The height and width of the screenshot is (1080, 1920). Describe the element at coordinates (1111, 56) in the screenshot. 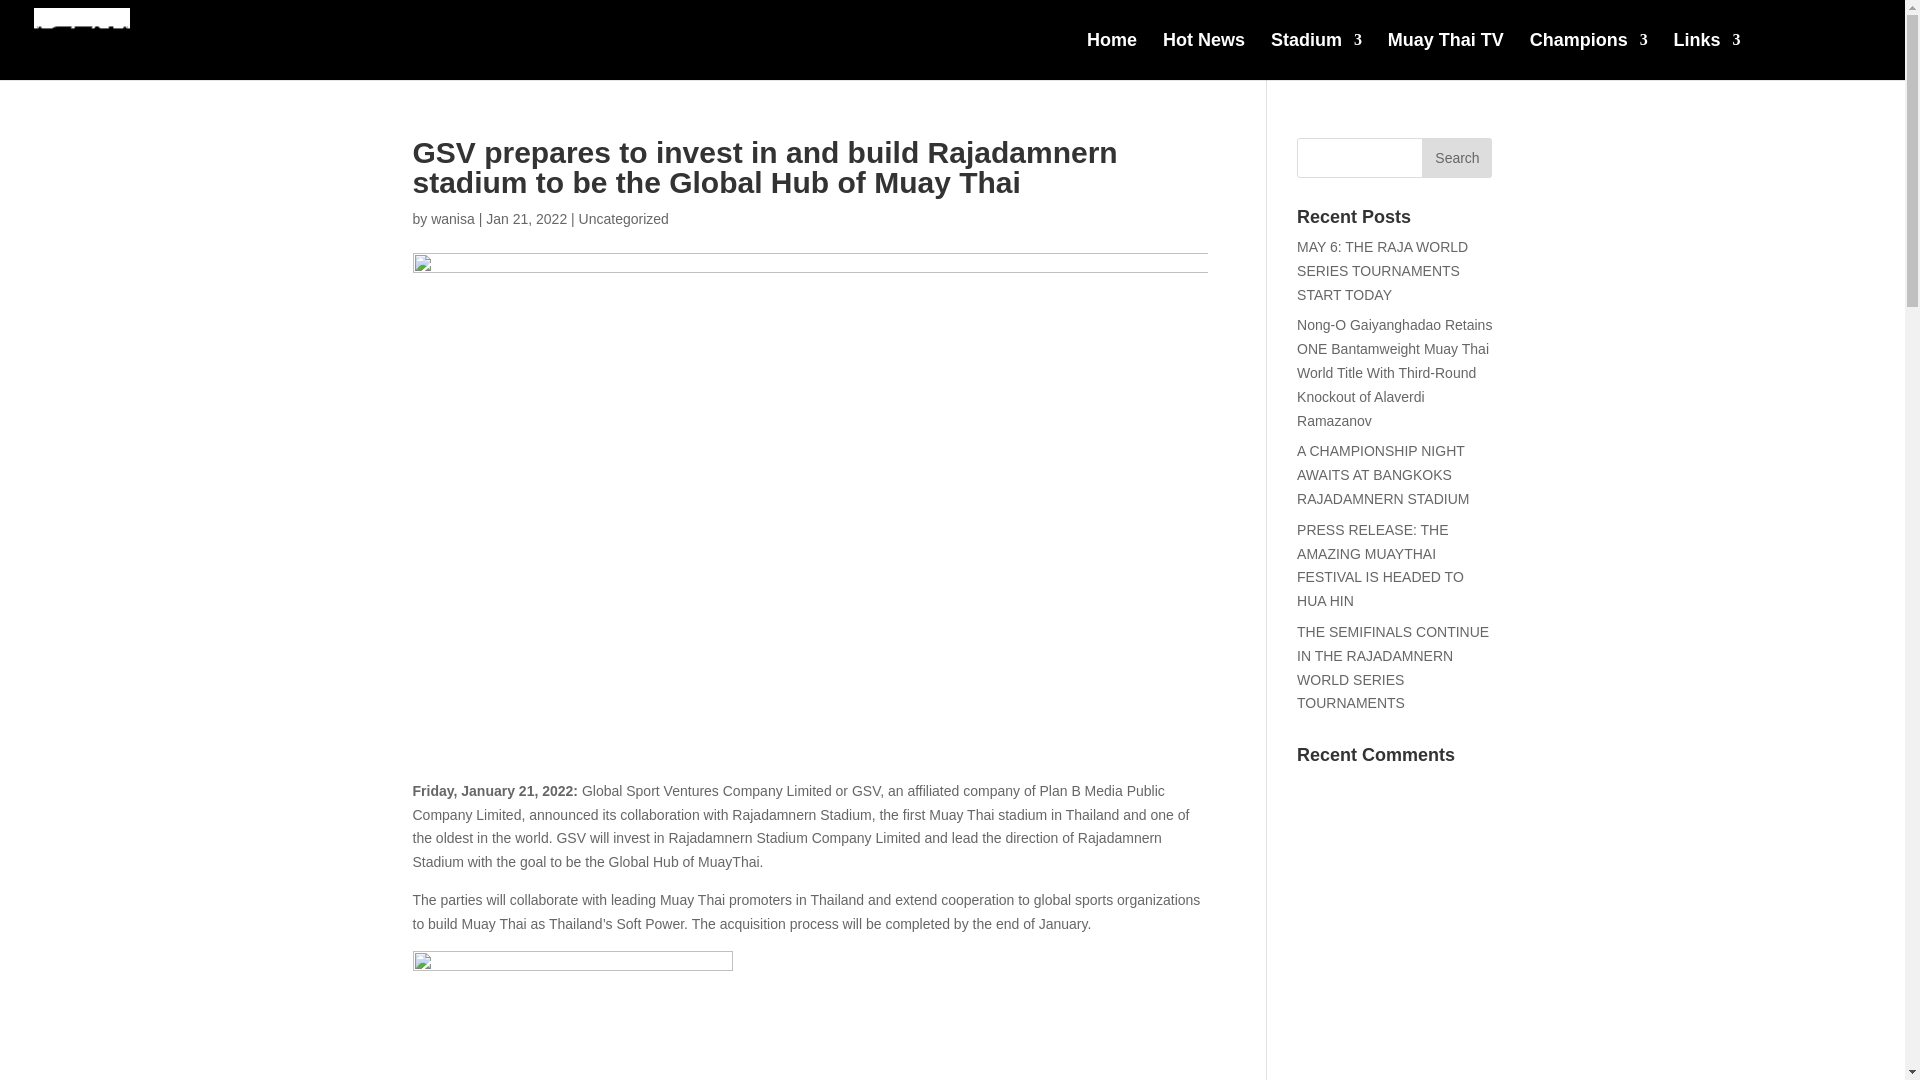

I see `Home` at that location.